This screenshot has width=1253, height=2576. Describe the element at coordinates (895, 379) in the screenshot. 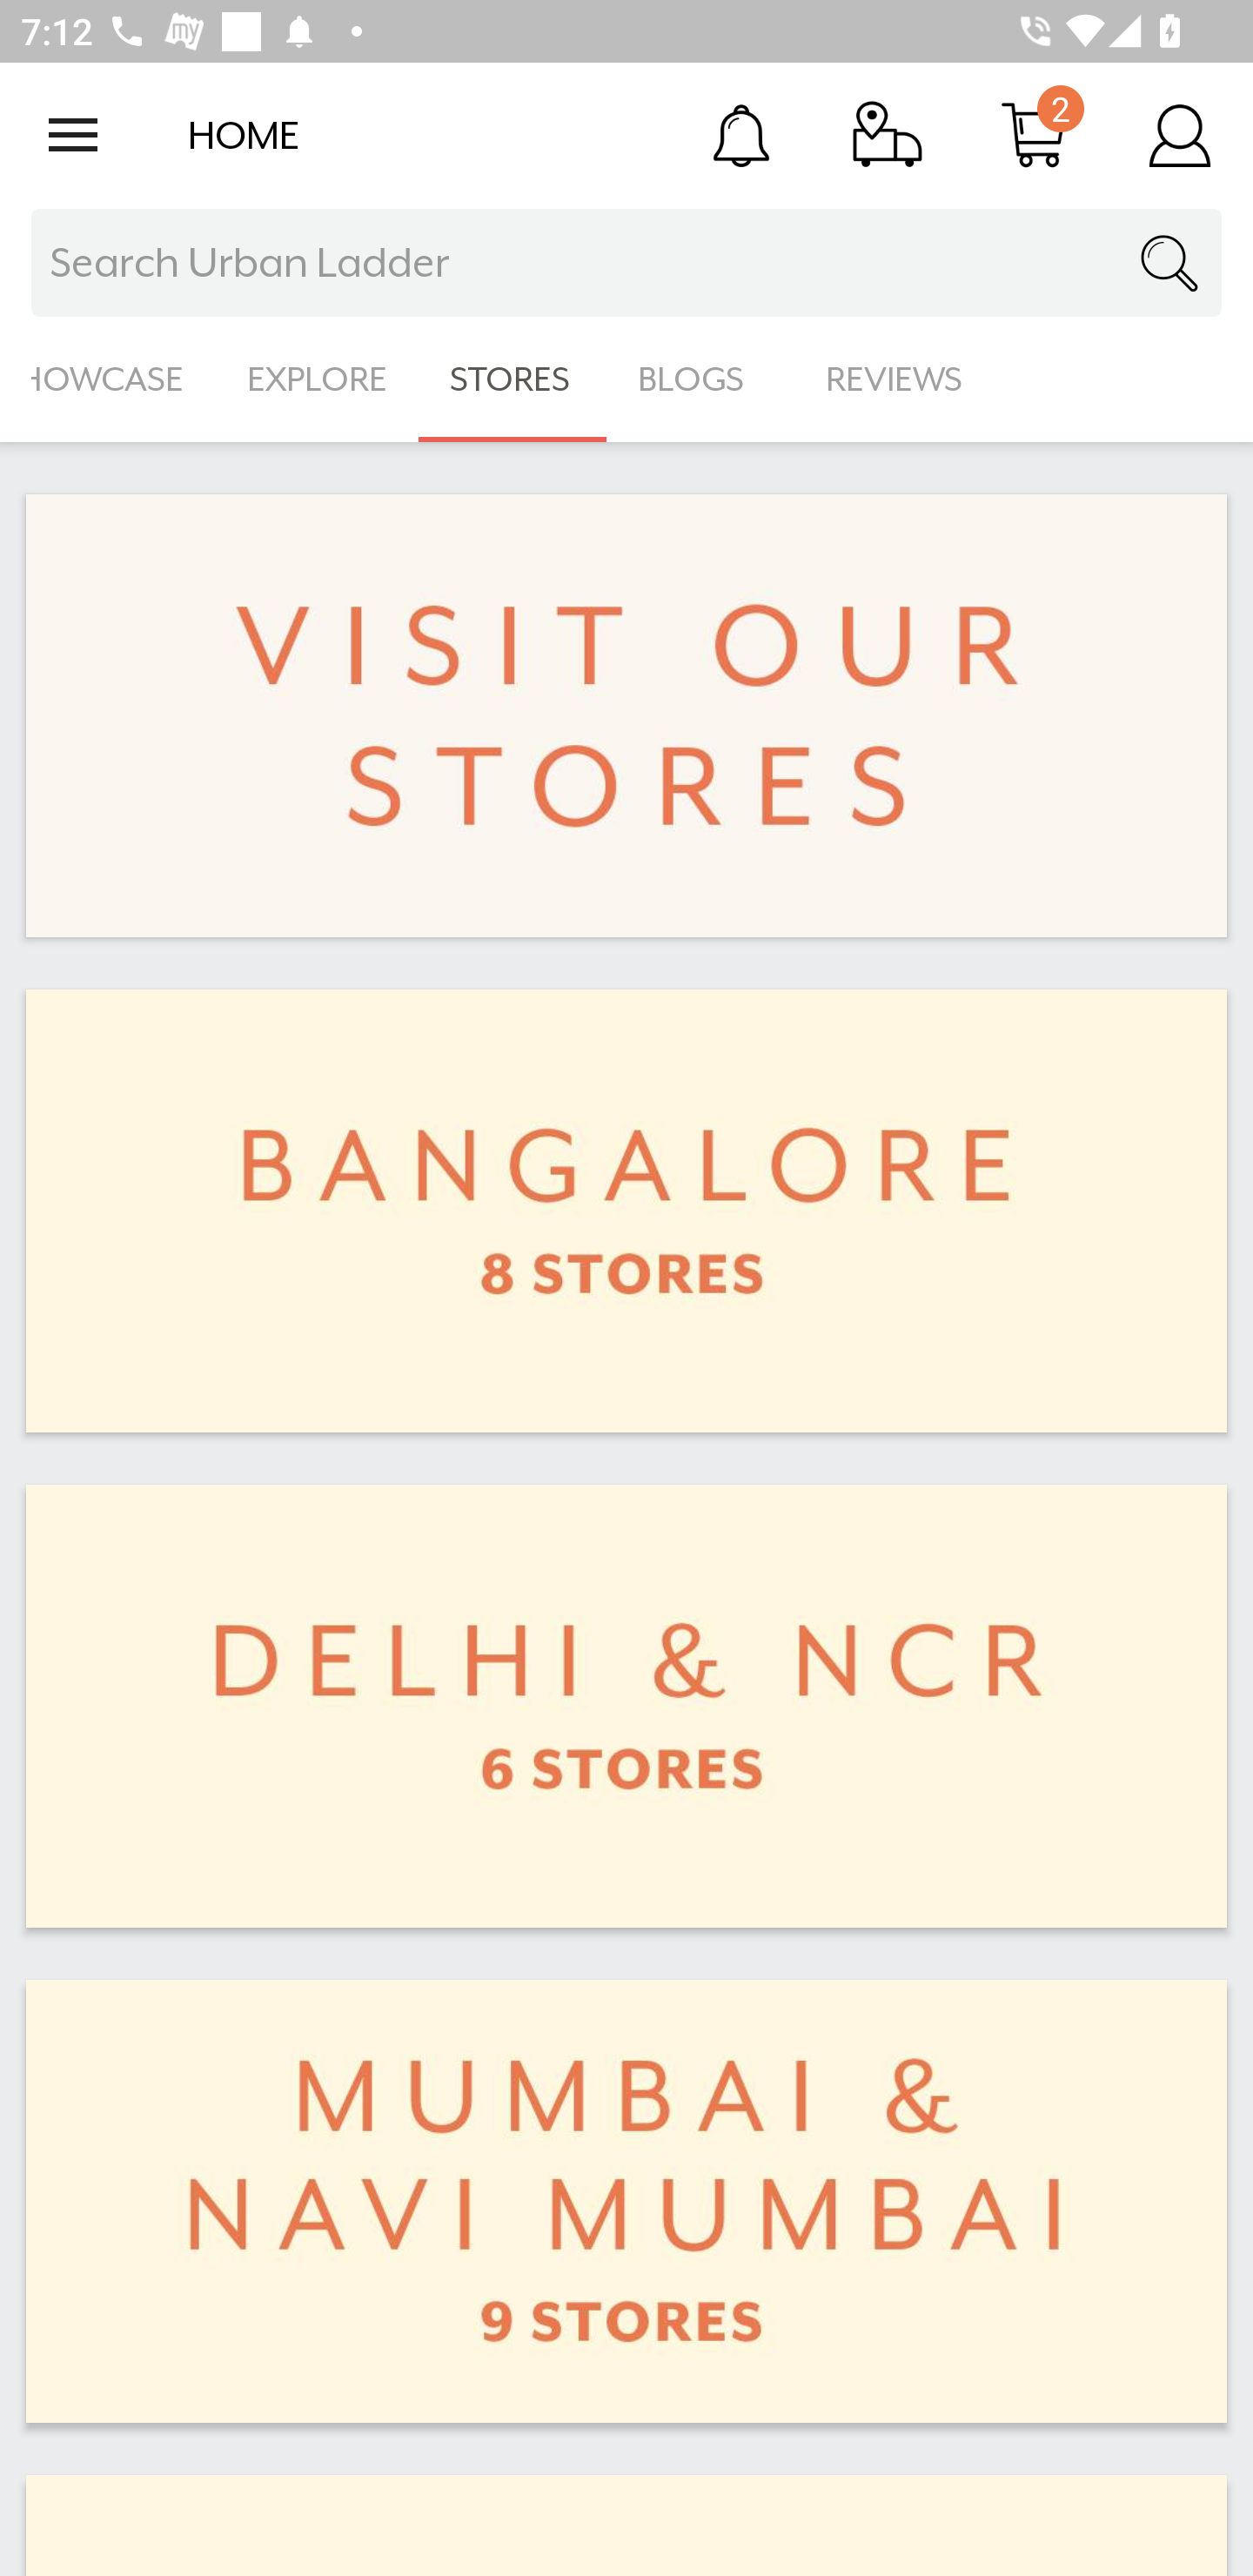

I see `REVIEWS` at that location.